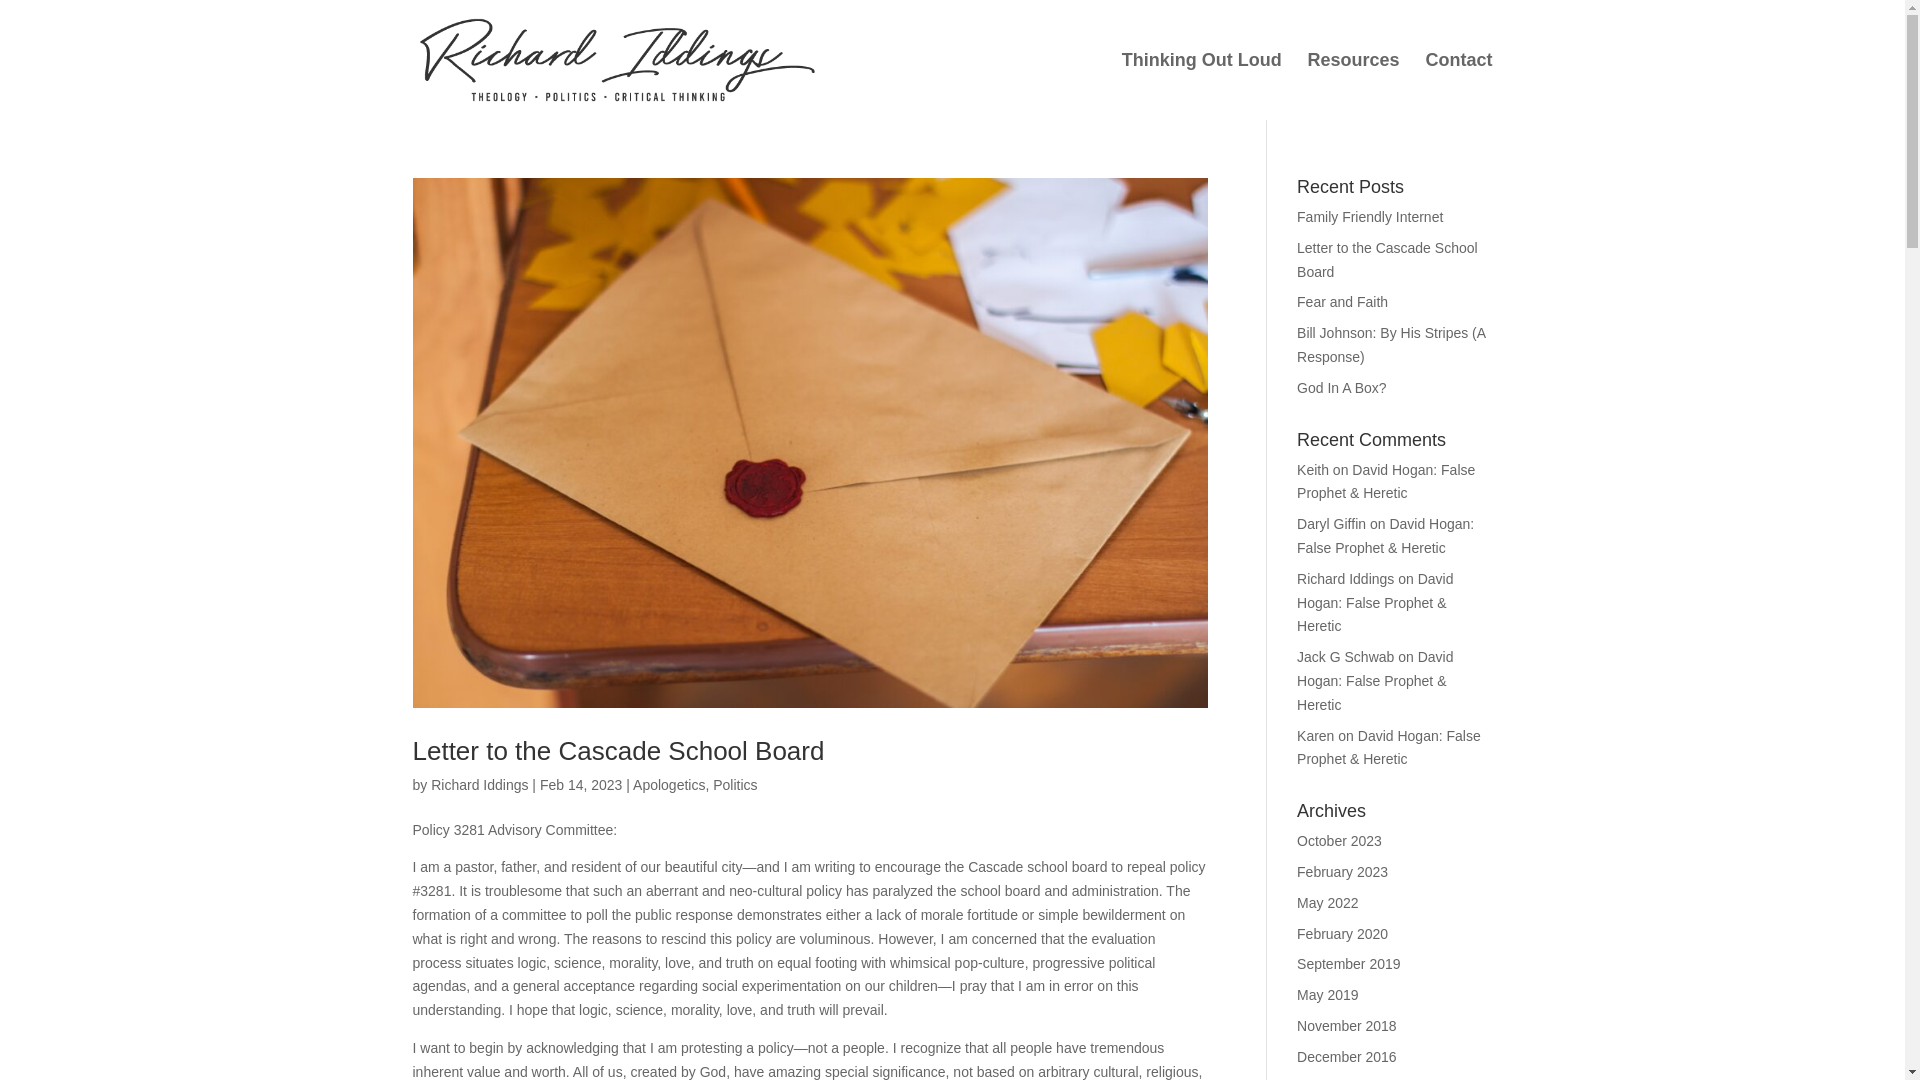 The image size is (1920, 1080). Describe the element at coordinates (668, 784) in the screenshot. I see `Apologetics` at that location.